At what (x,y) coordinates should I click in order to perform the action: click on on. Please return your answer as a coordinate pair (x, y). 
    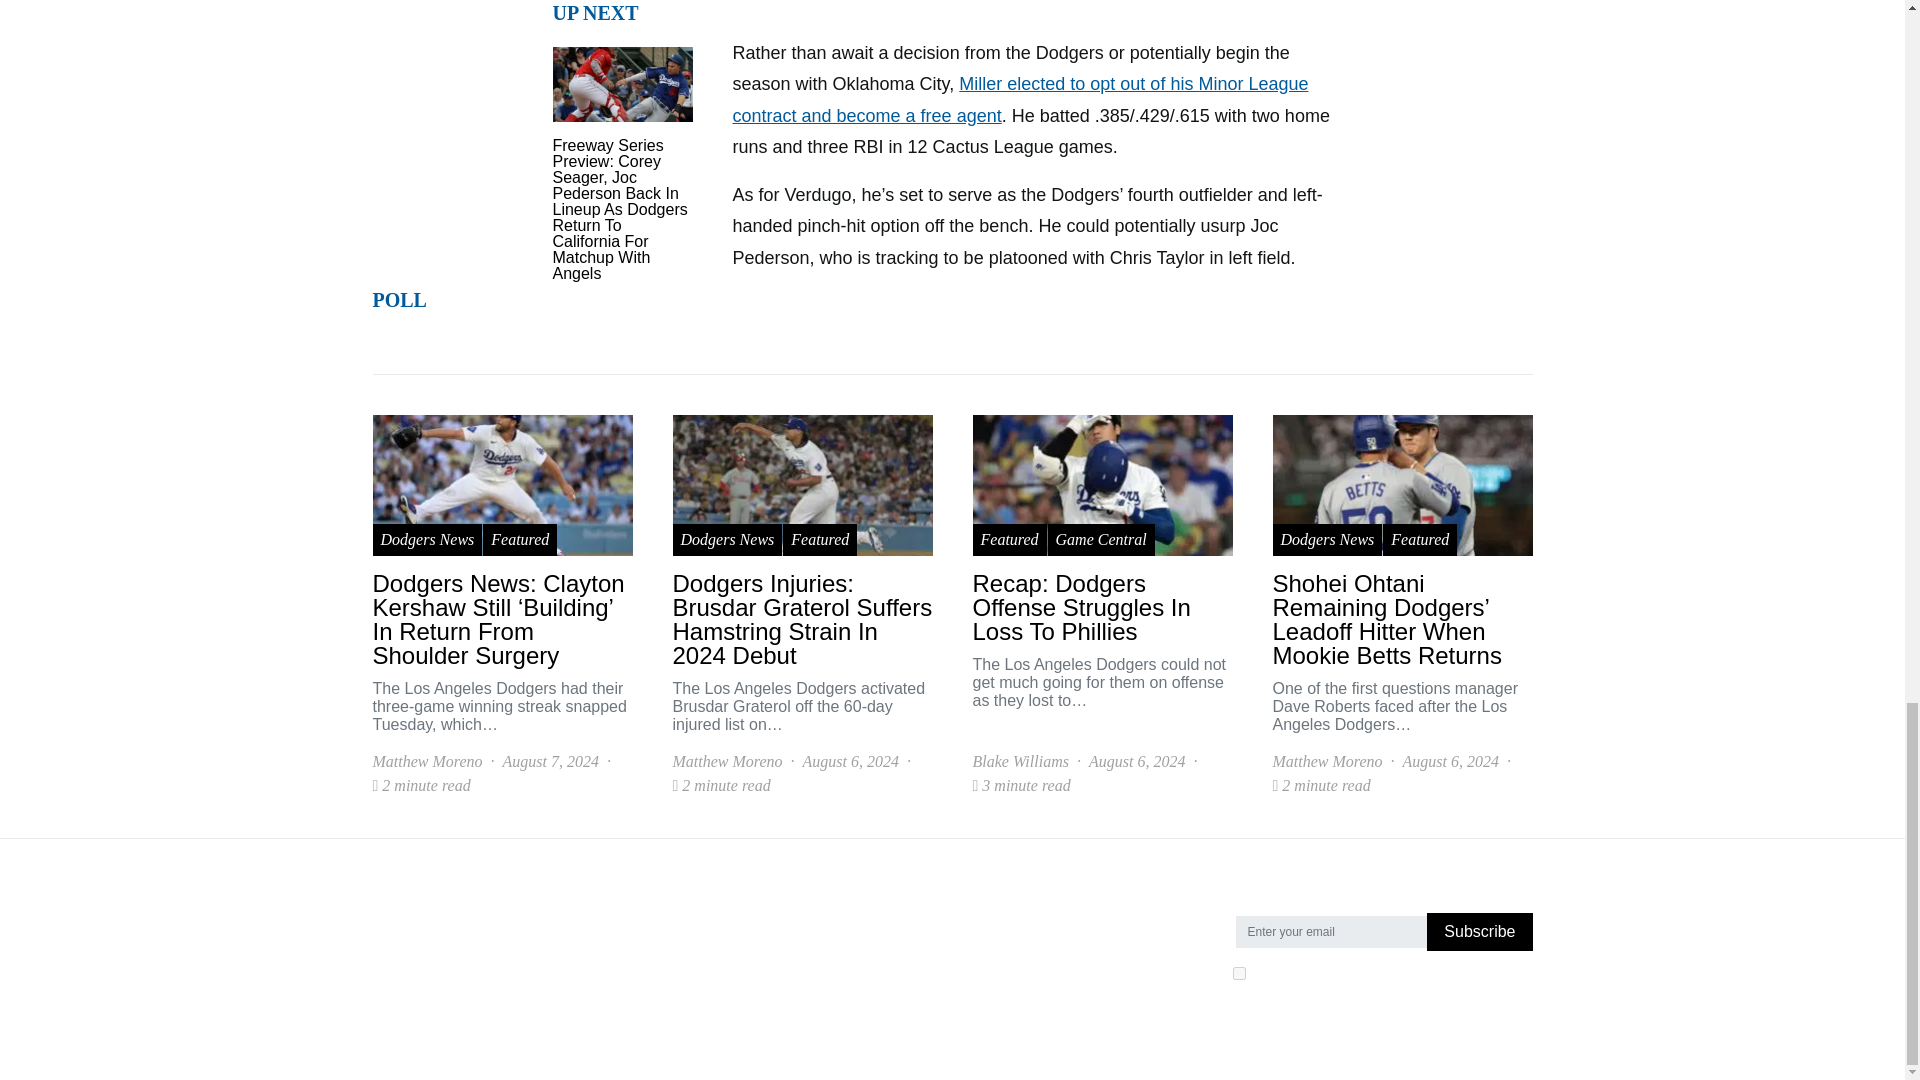
    Looking at the image, I should click on (1238, 972).